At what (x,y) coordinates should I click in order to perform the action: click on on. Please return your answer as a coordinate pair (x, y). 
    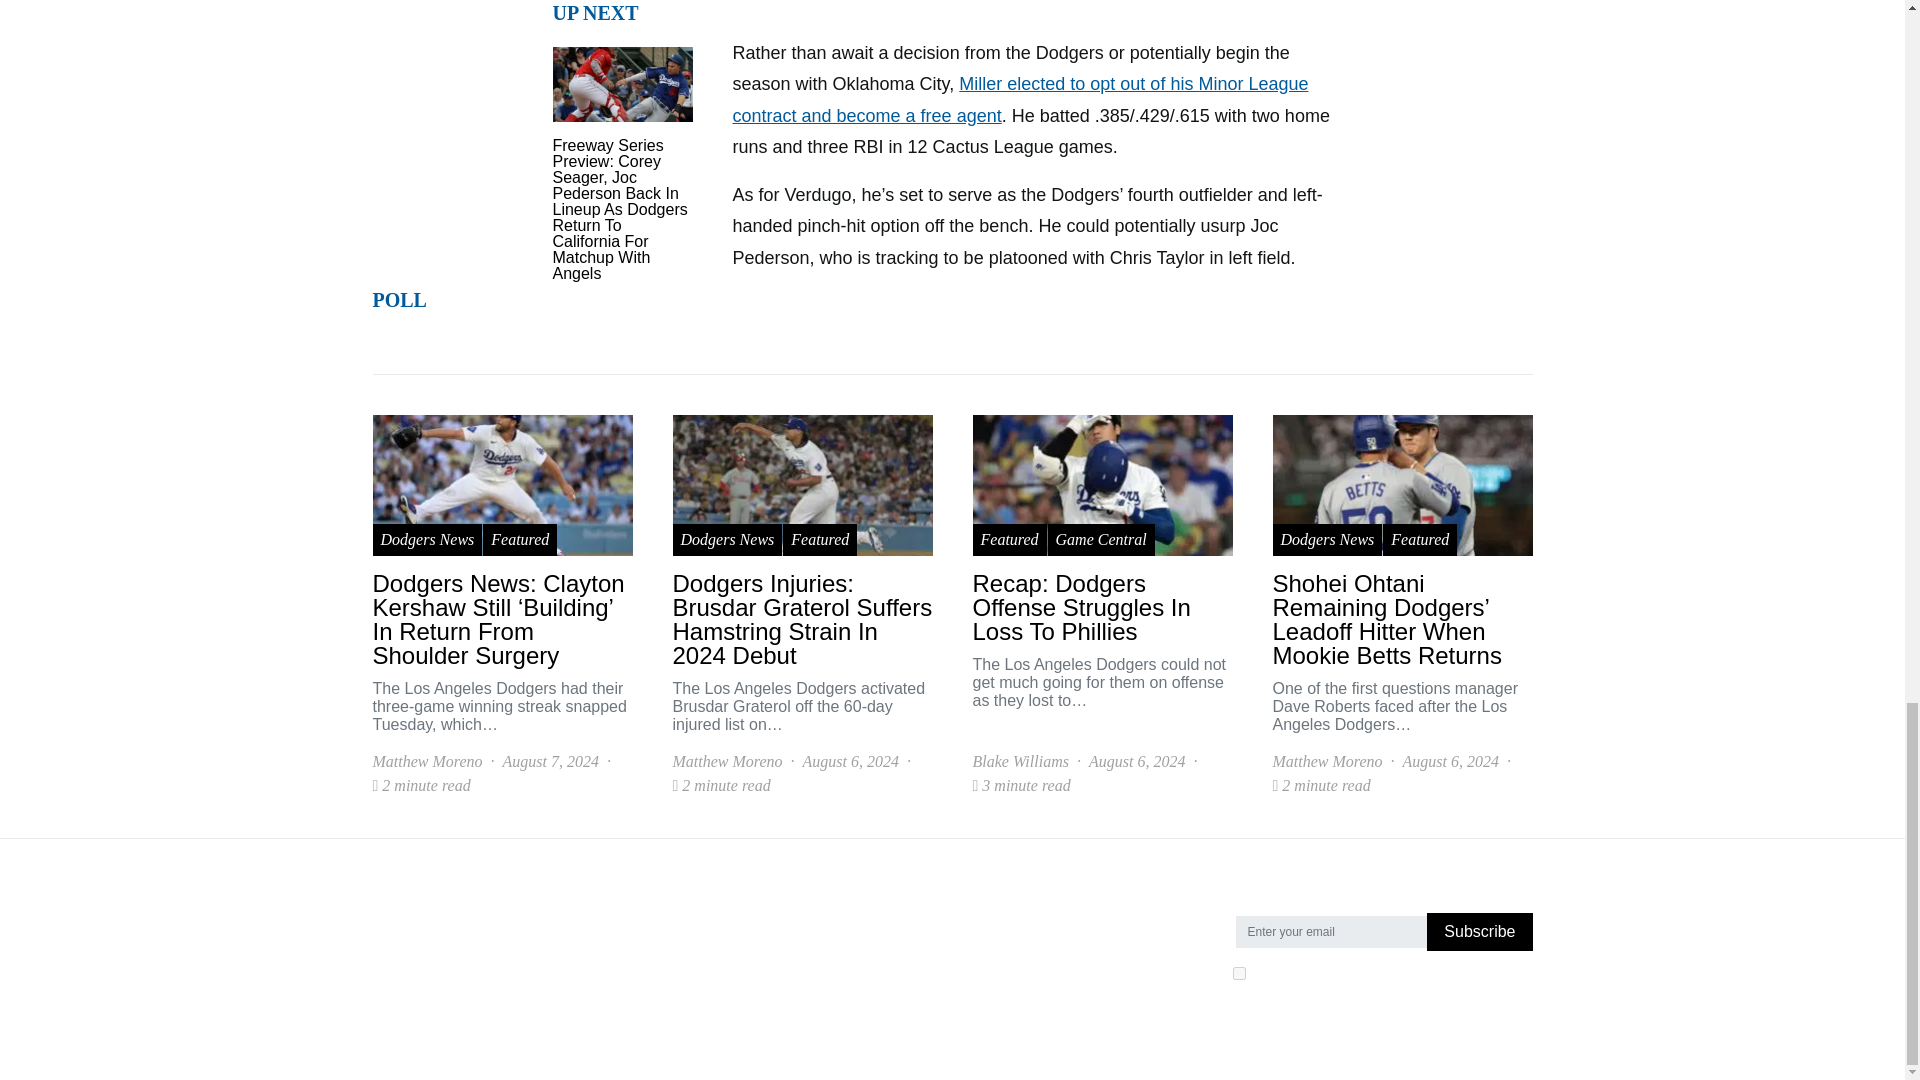
    Looking at the image, I should click on (1238, 972).